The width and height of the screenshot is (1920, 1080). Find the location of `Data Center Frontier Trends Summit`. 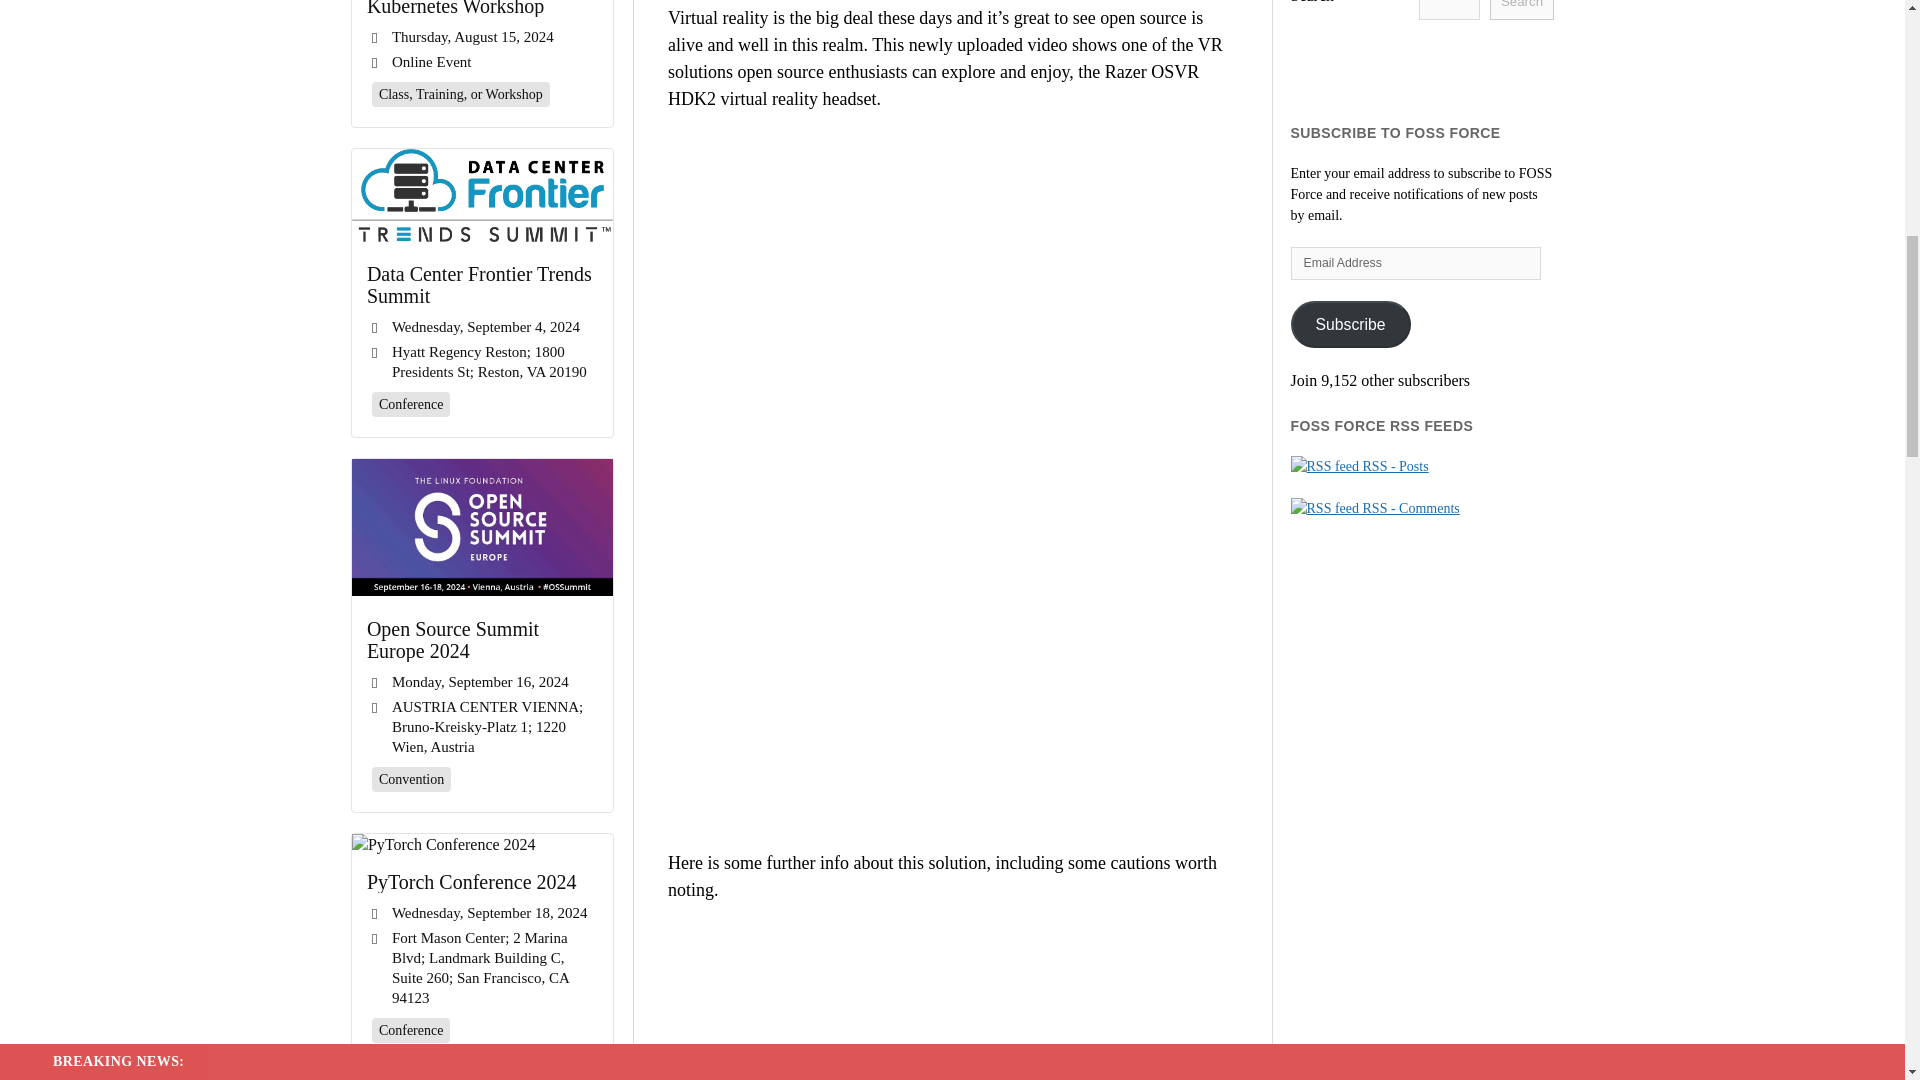

Data Center Frontier Trends Summit is located at coordinates (482, 284).